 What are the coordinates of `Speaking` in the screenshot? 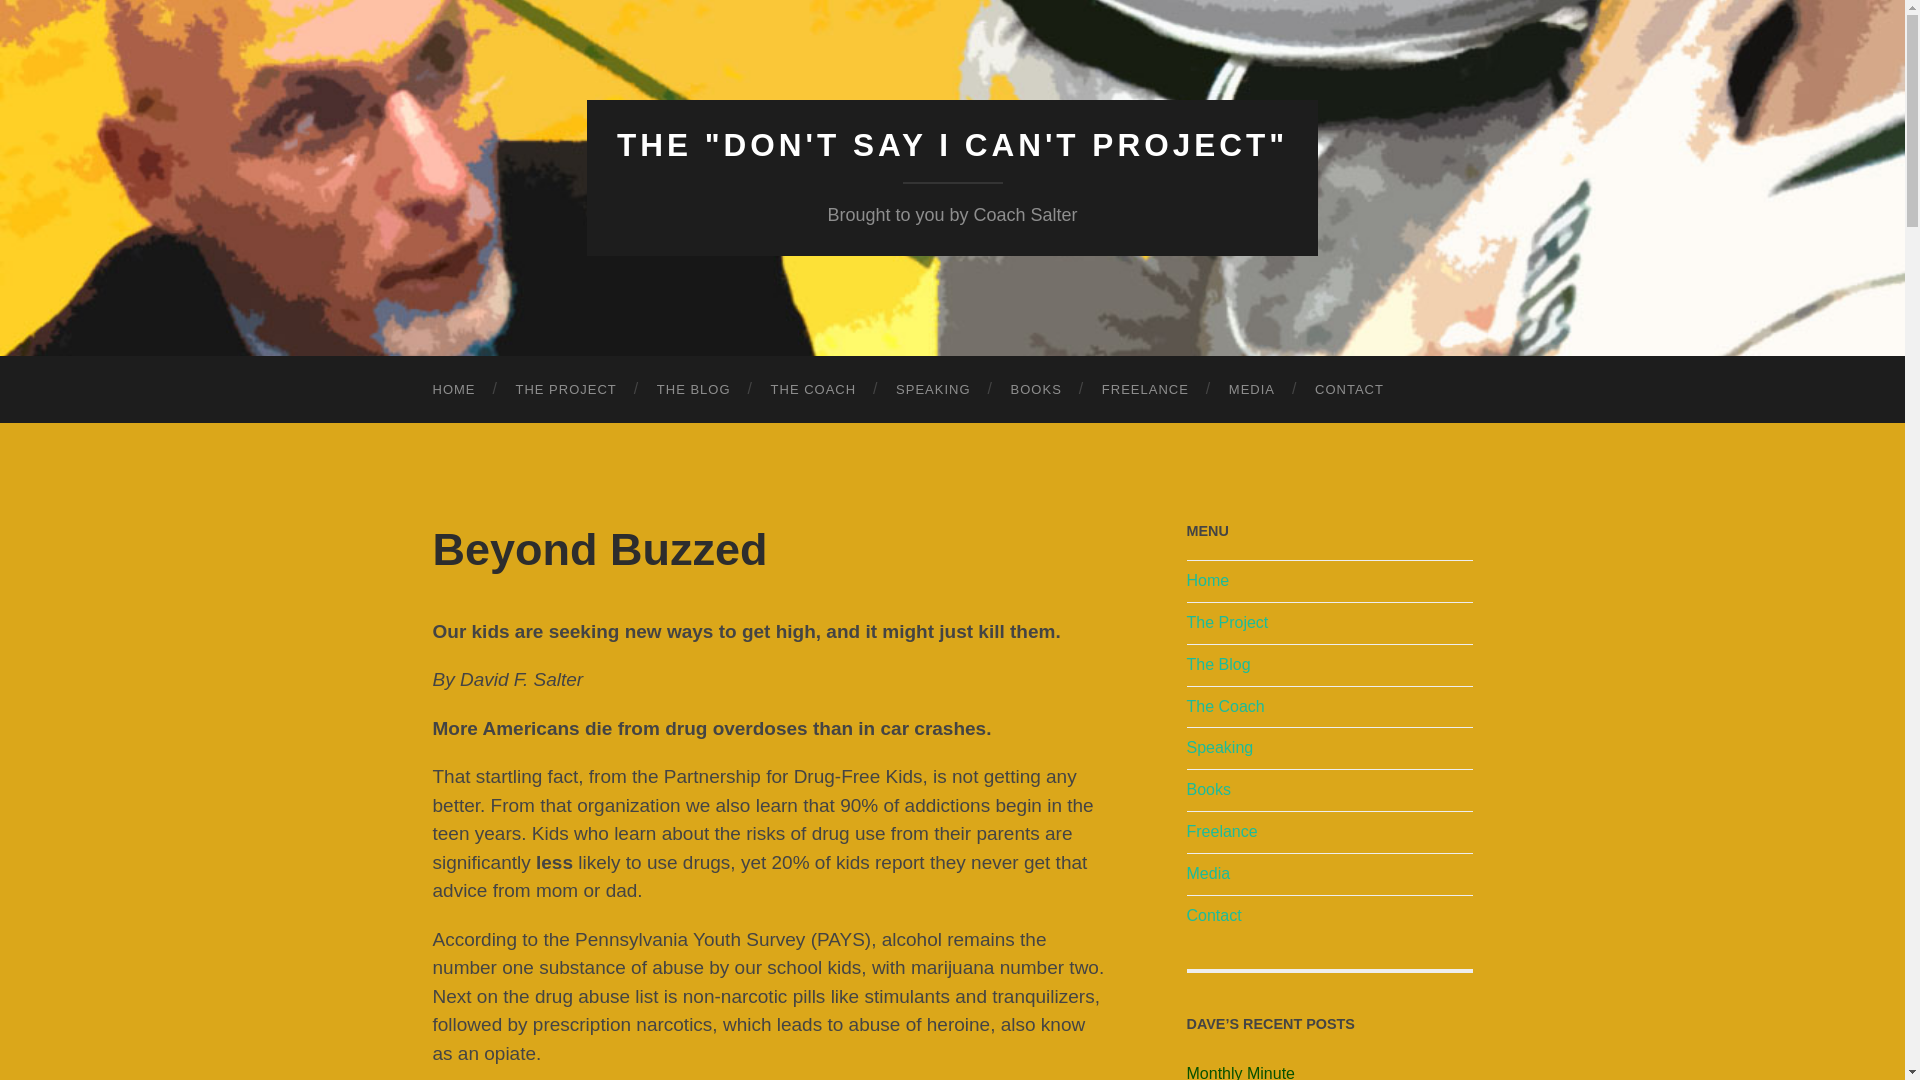 It's located at (1220, 747).